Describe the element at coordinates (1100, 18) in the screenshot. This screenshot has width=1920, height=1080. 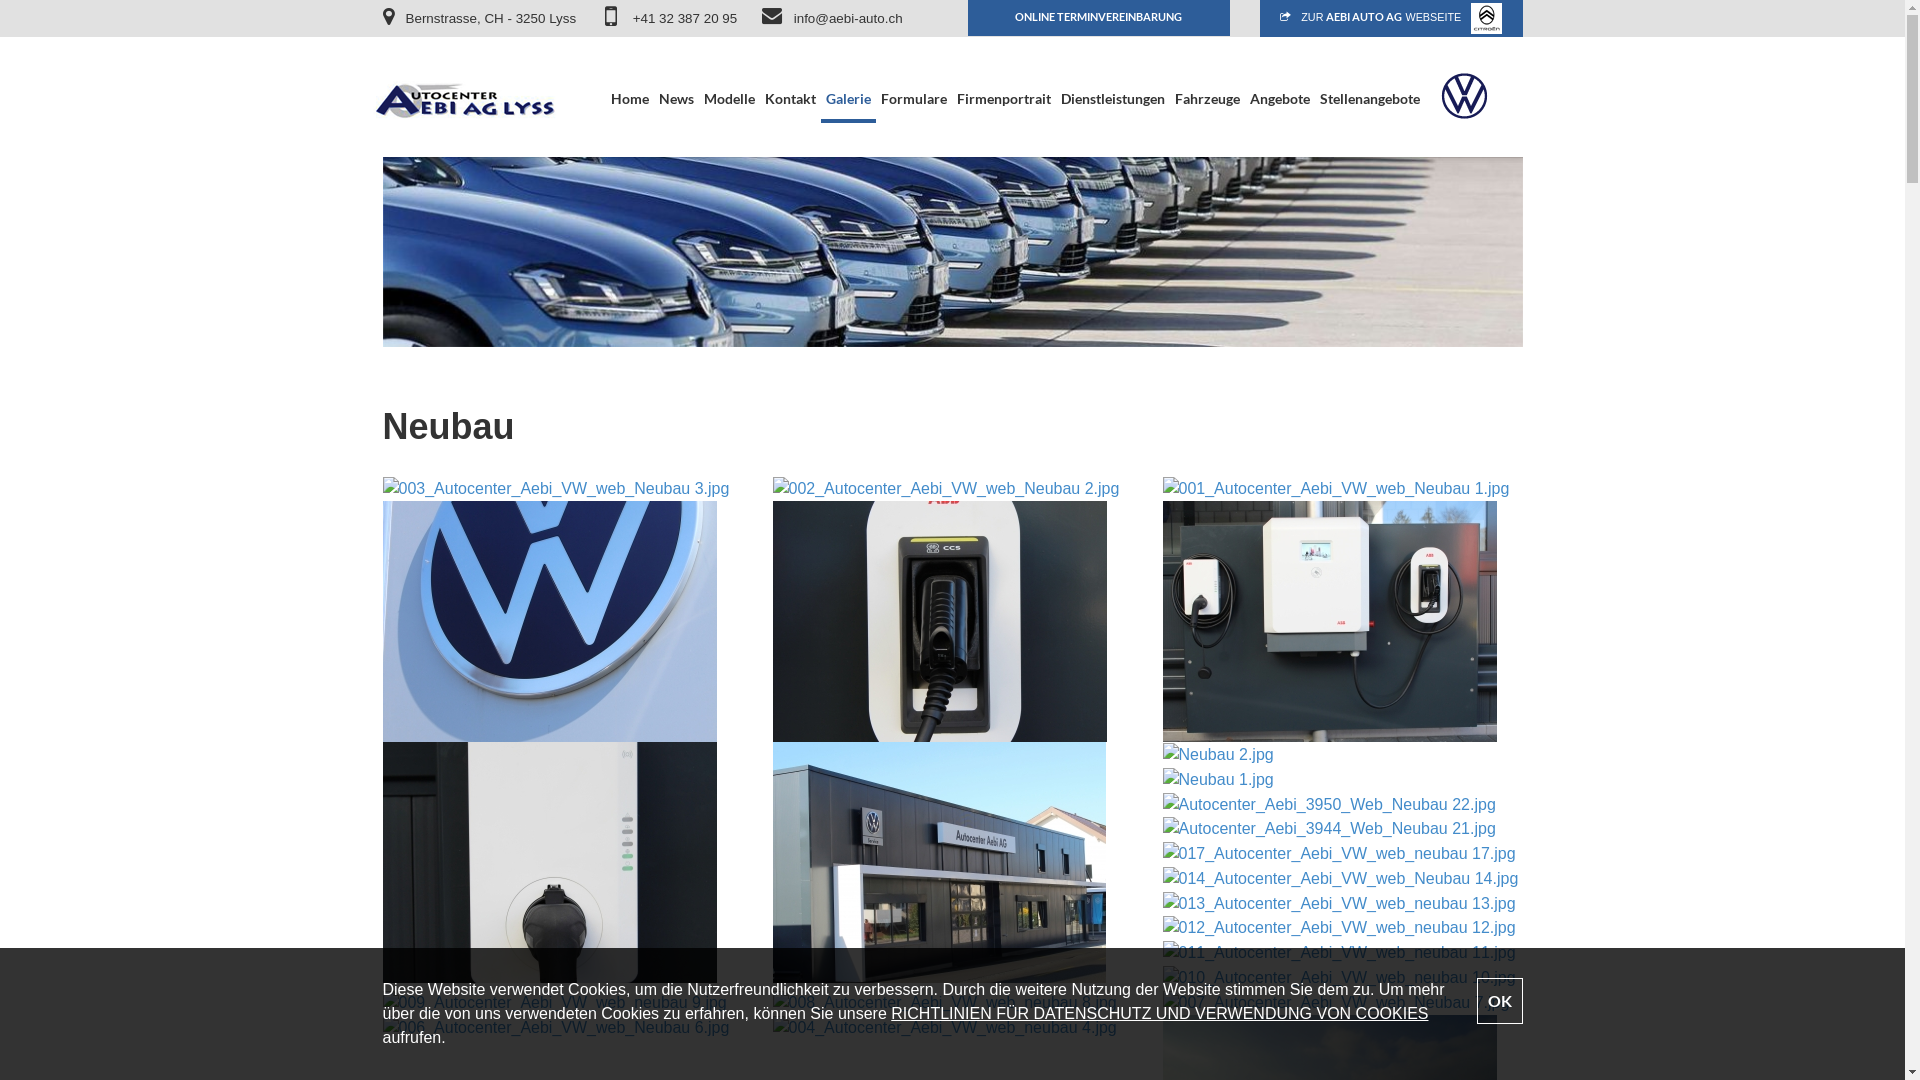
I see `ONLINE TERMINVEREINBARUNG` at that location.